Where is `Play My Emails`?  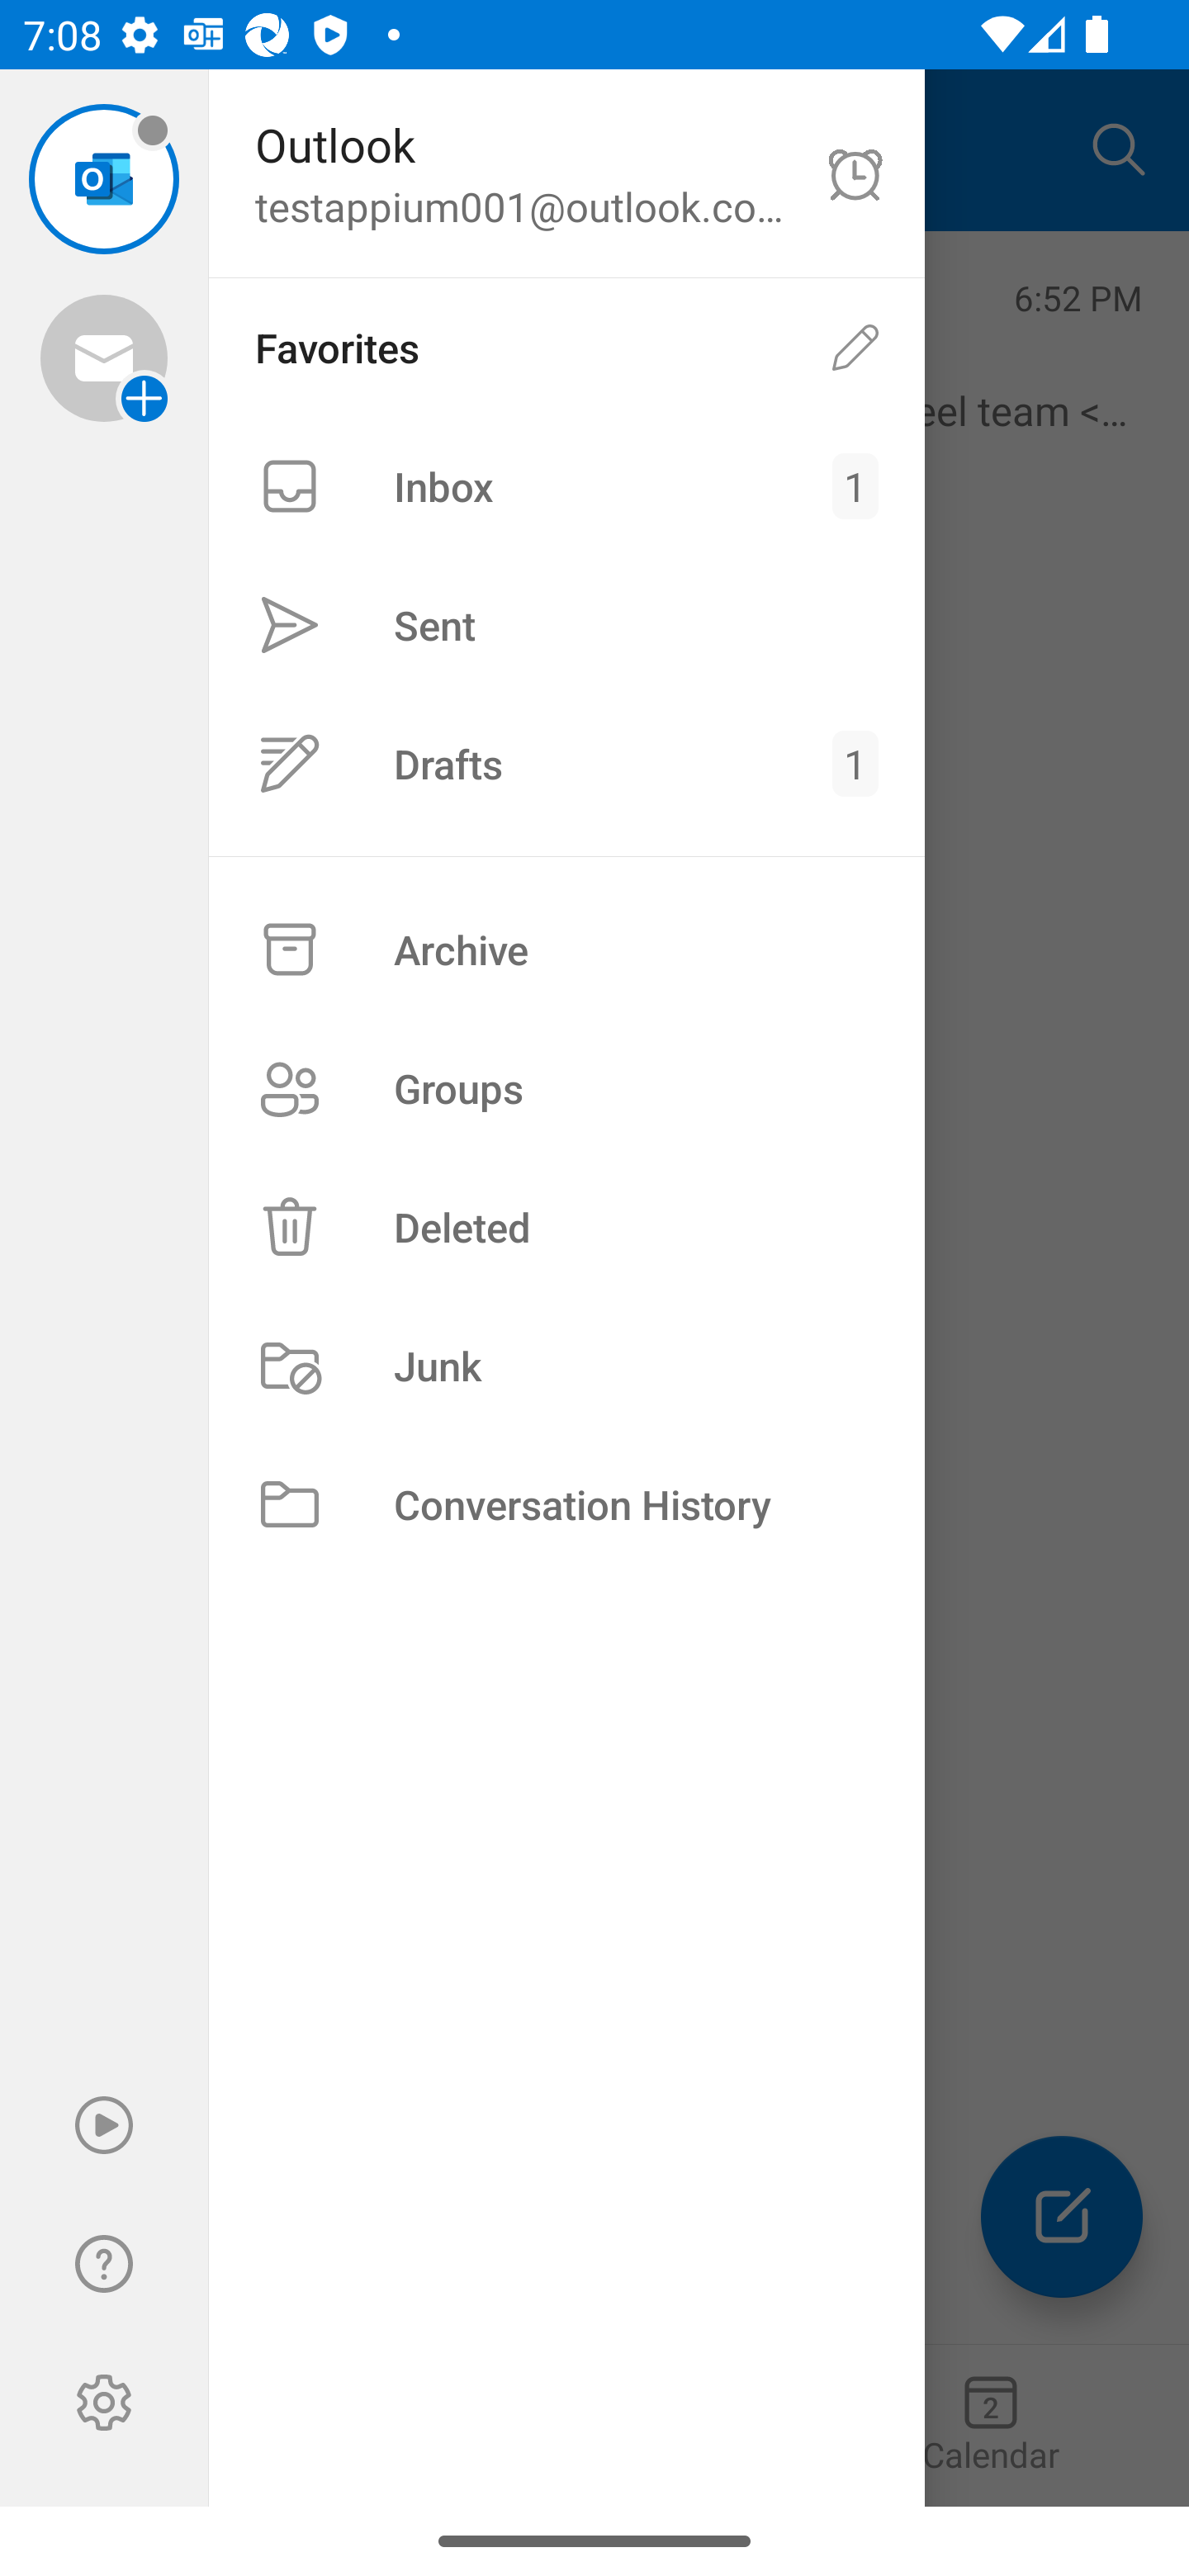
Play My Emails is located at coordinates (104, 2125).